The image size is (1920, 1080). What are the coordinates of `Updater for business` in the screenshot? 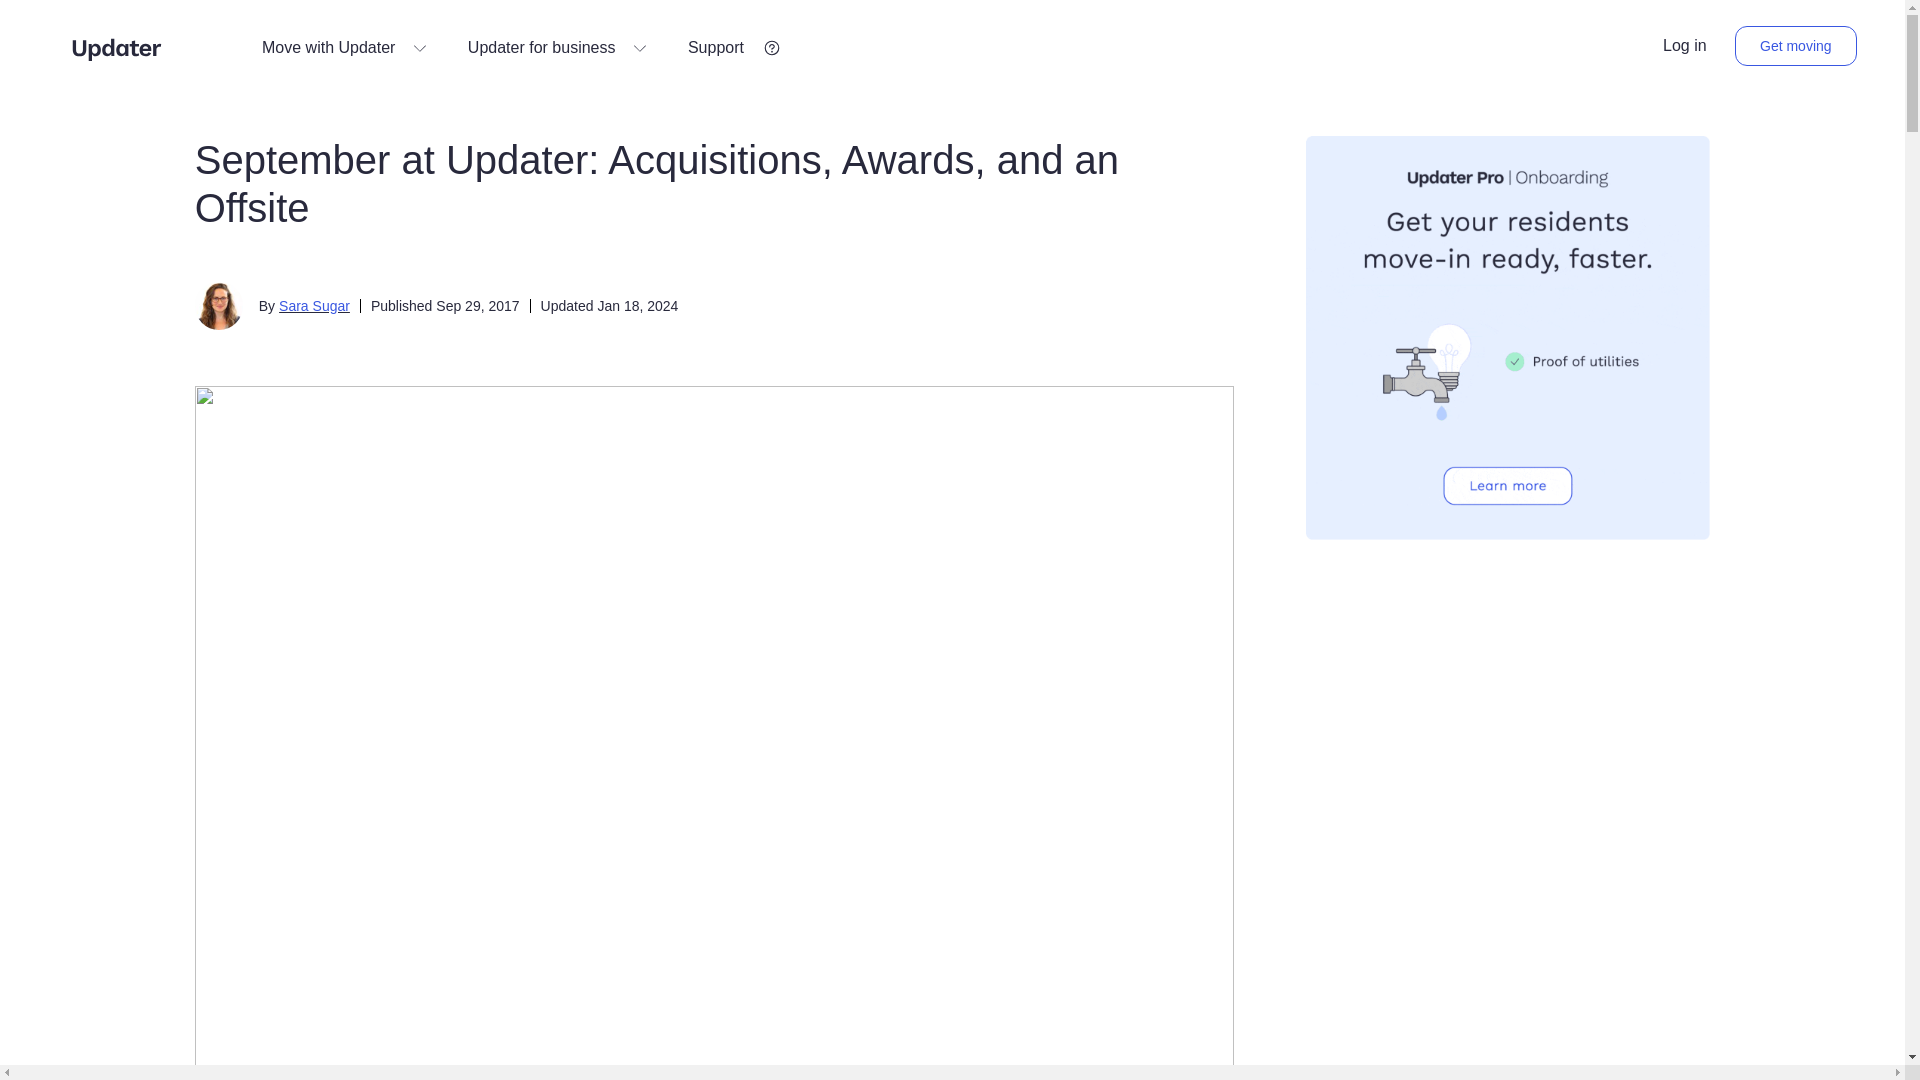 It's located at (558, 48).